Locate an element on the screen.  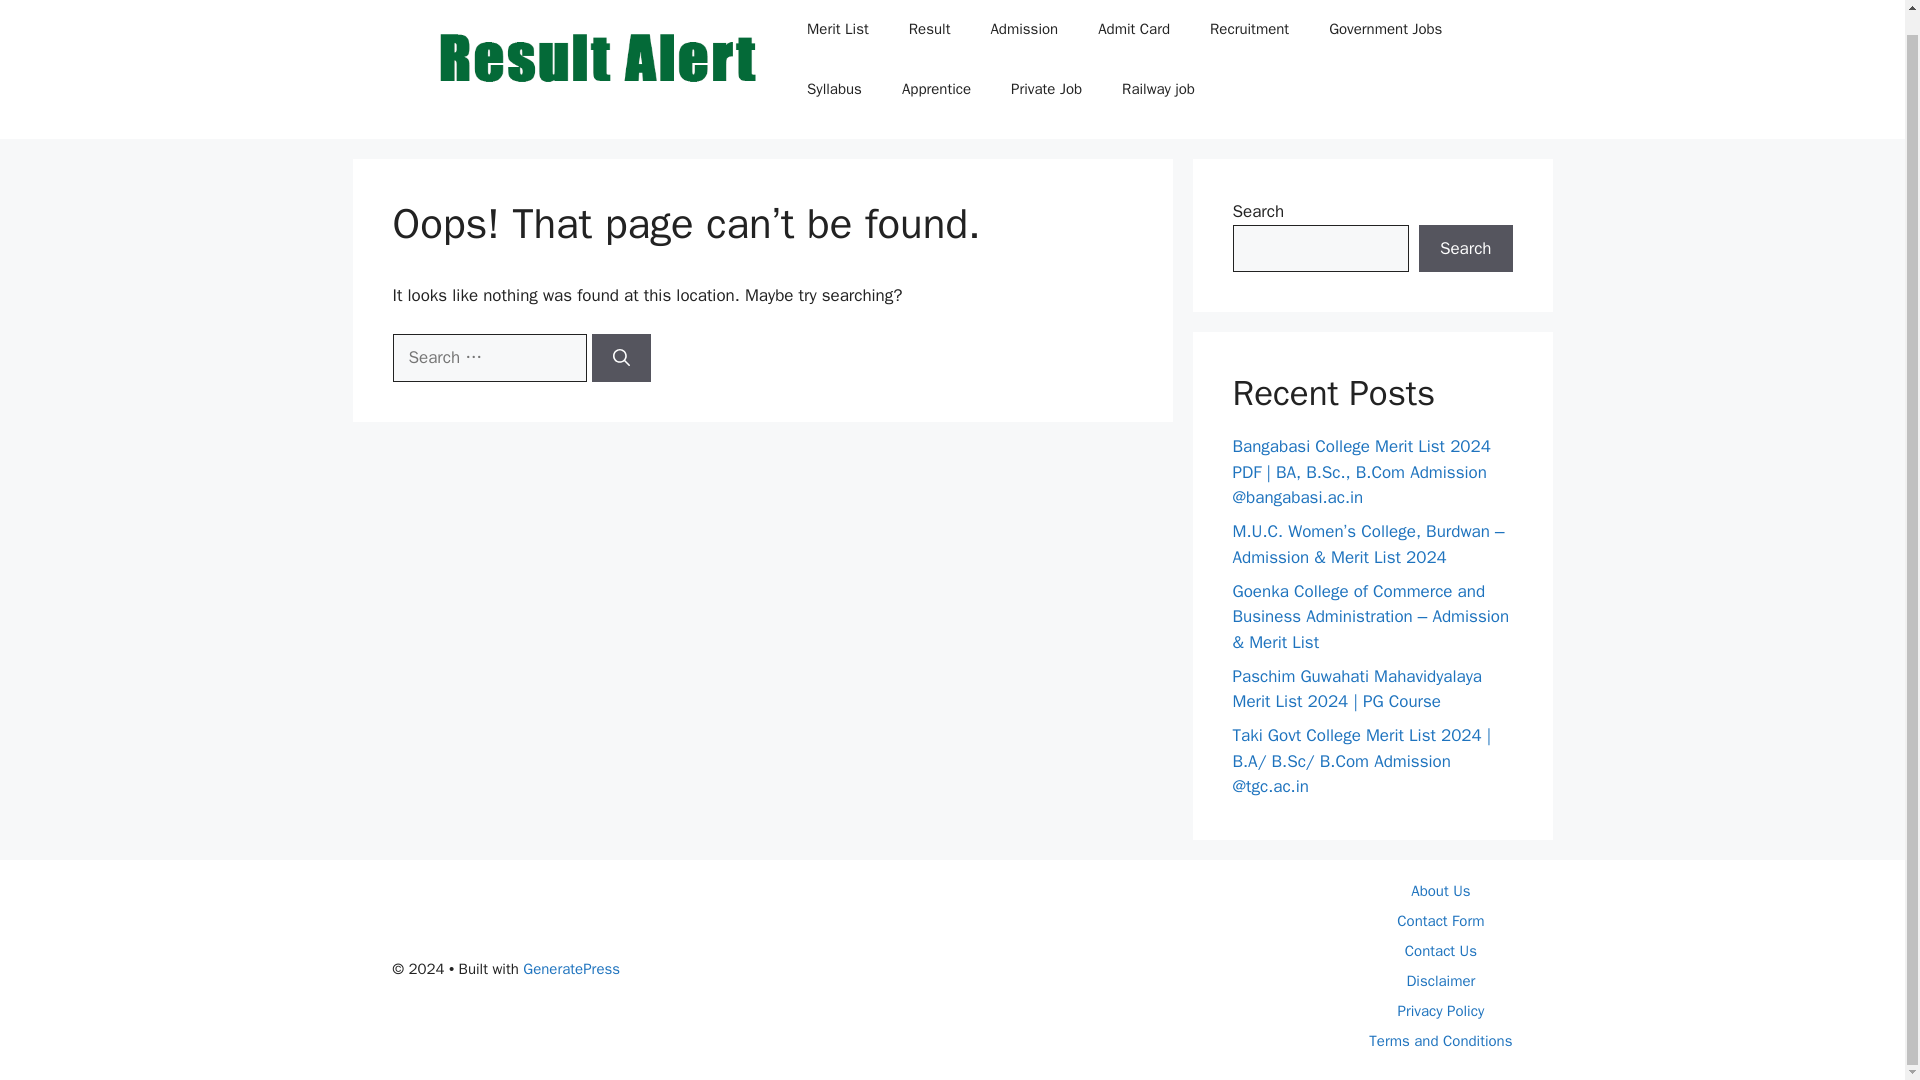
Result is located at coordinates (930, 30).